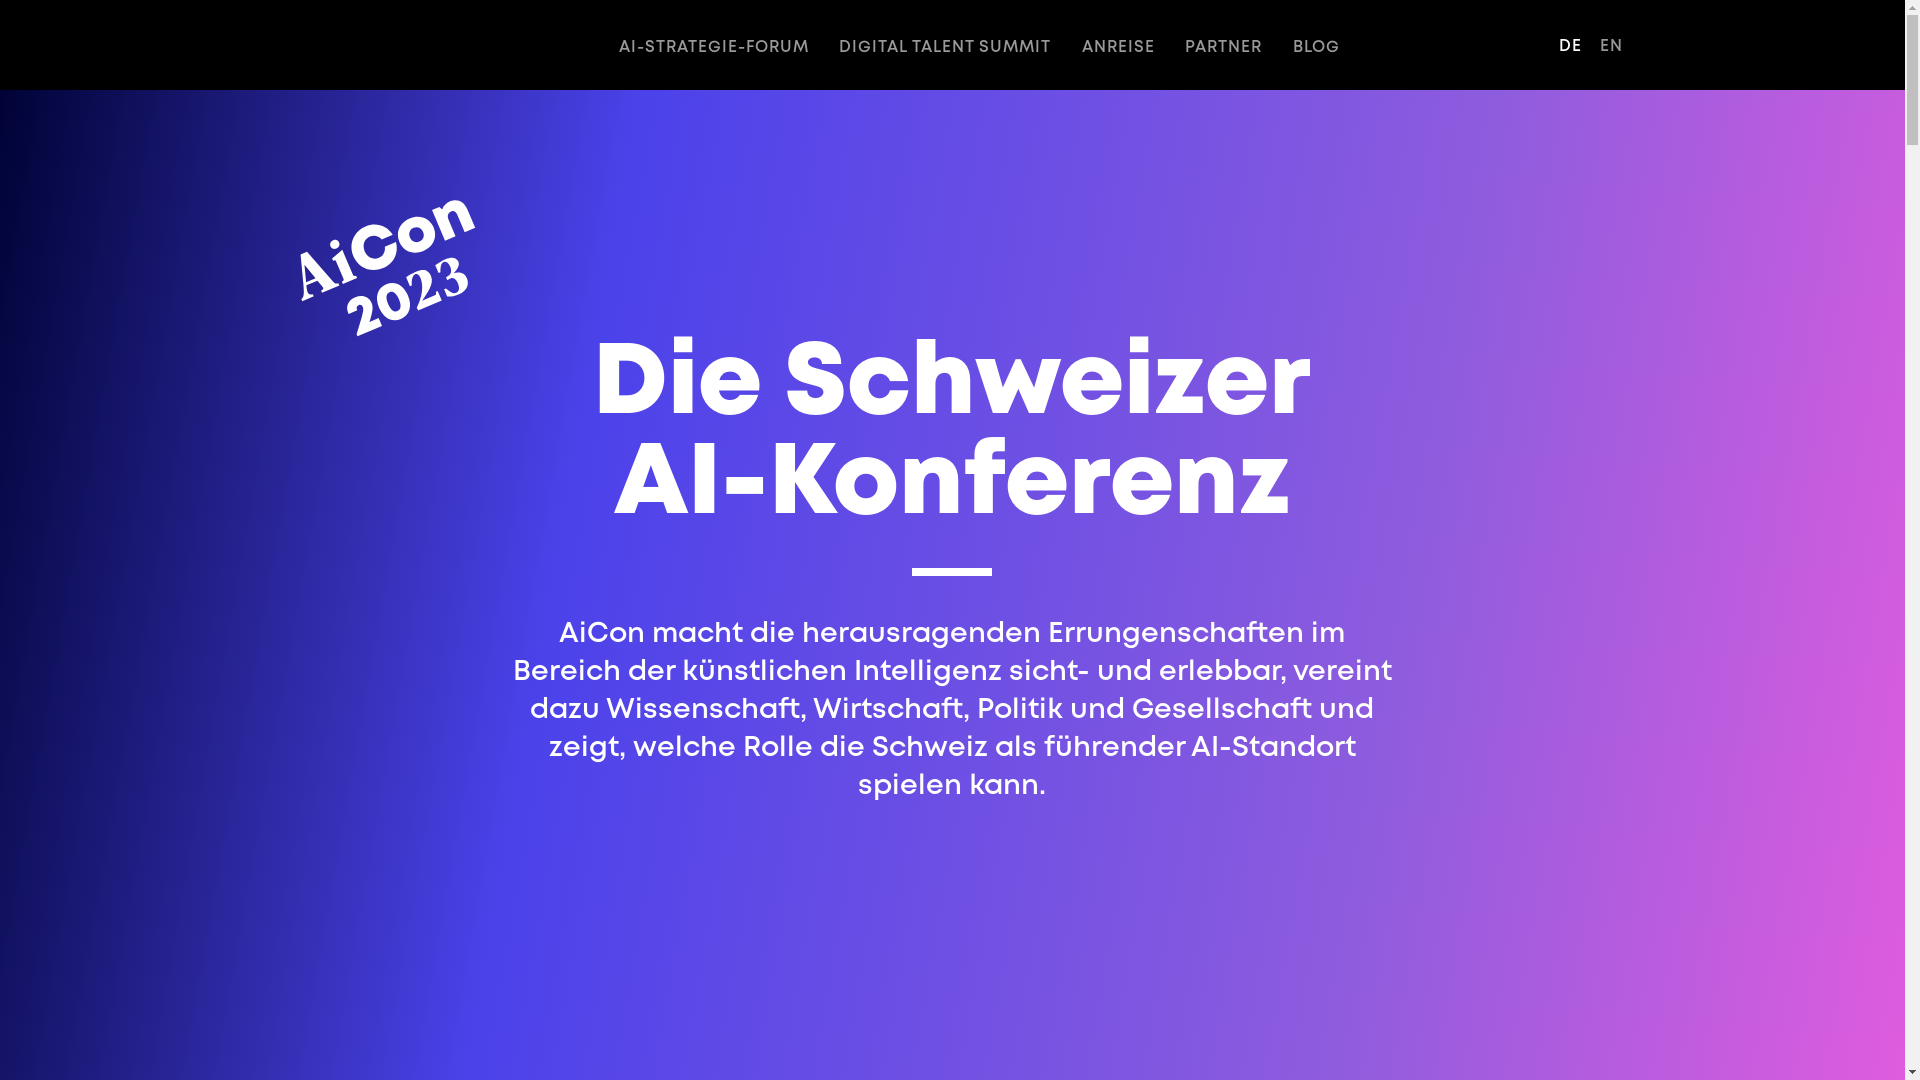  What do you see at coordinates (714, 47) in the screenshot?
I see `AI-STRATEGIE-FORUM` at bounding box center [714, 47].